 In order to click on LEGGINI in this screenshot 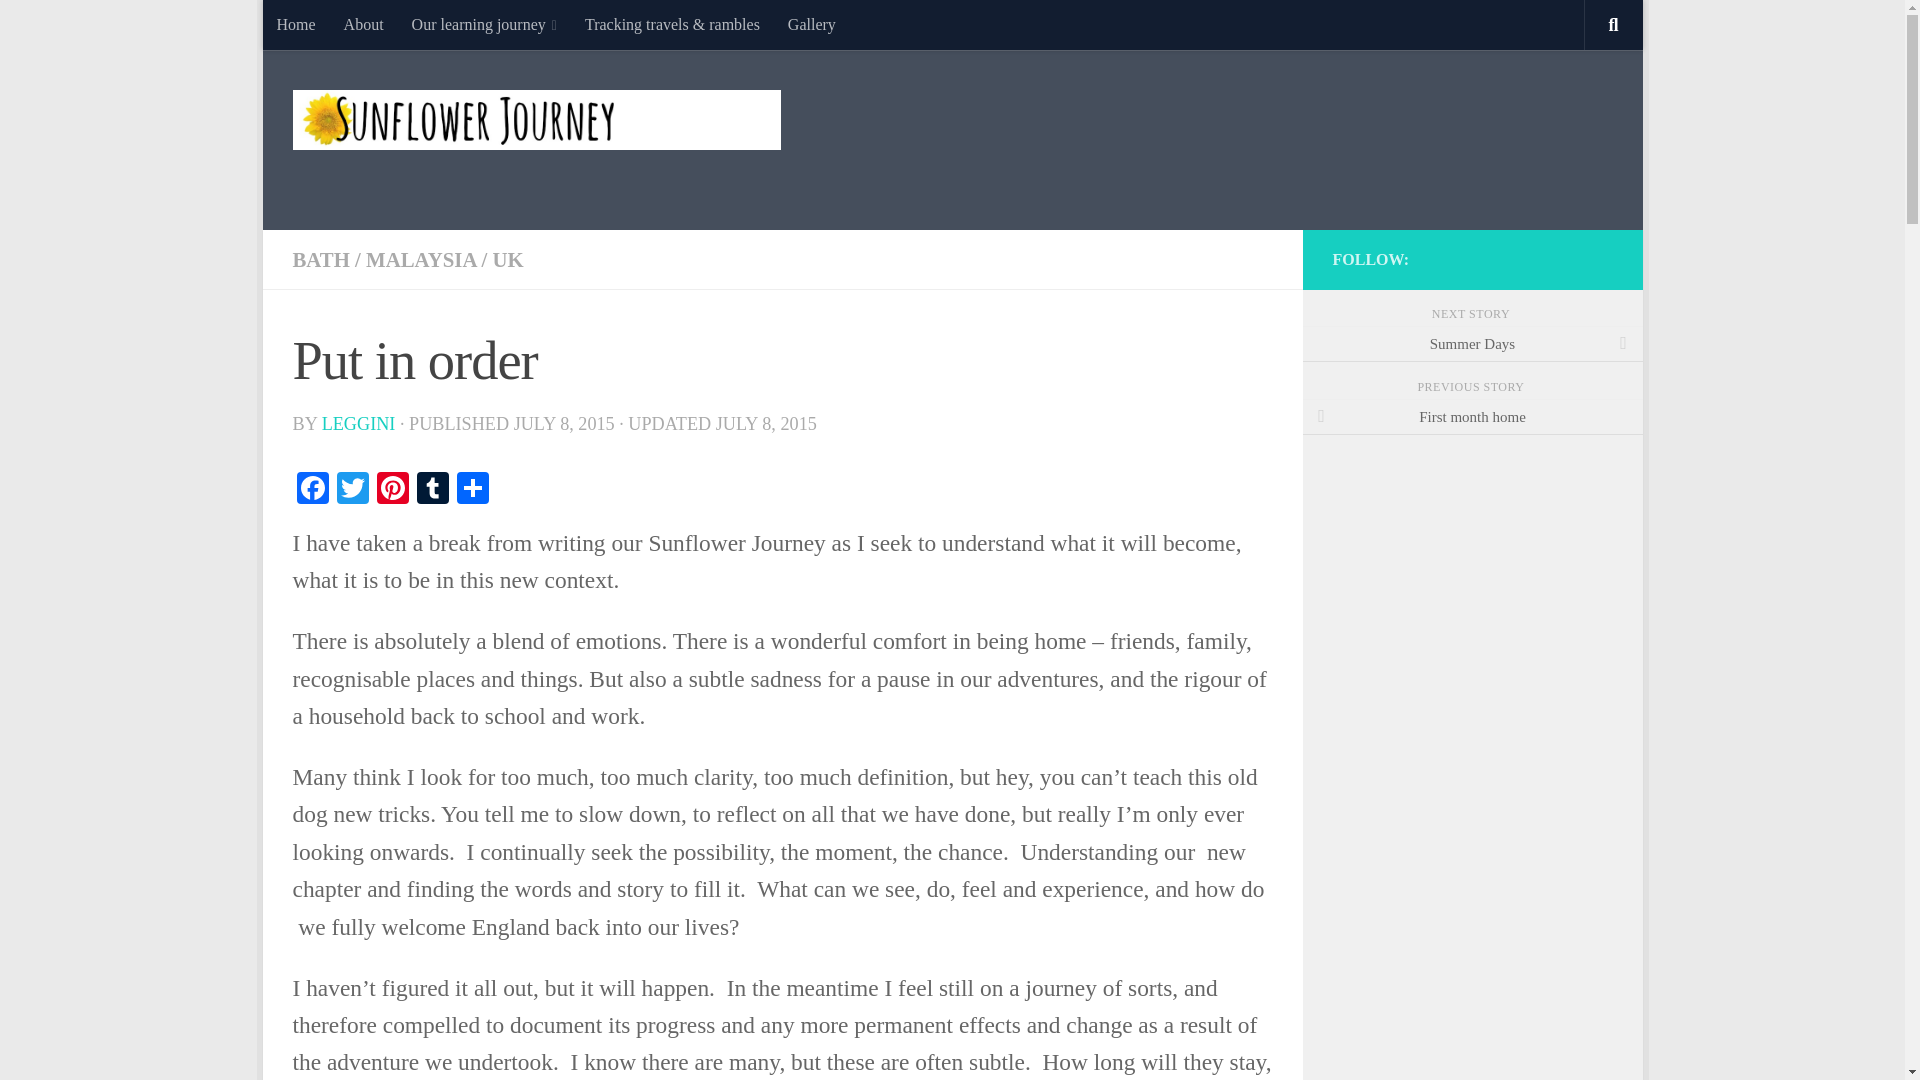, I will do `click(358, 424)`.